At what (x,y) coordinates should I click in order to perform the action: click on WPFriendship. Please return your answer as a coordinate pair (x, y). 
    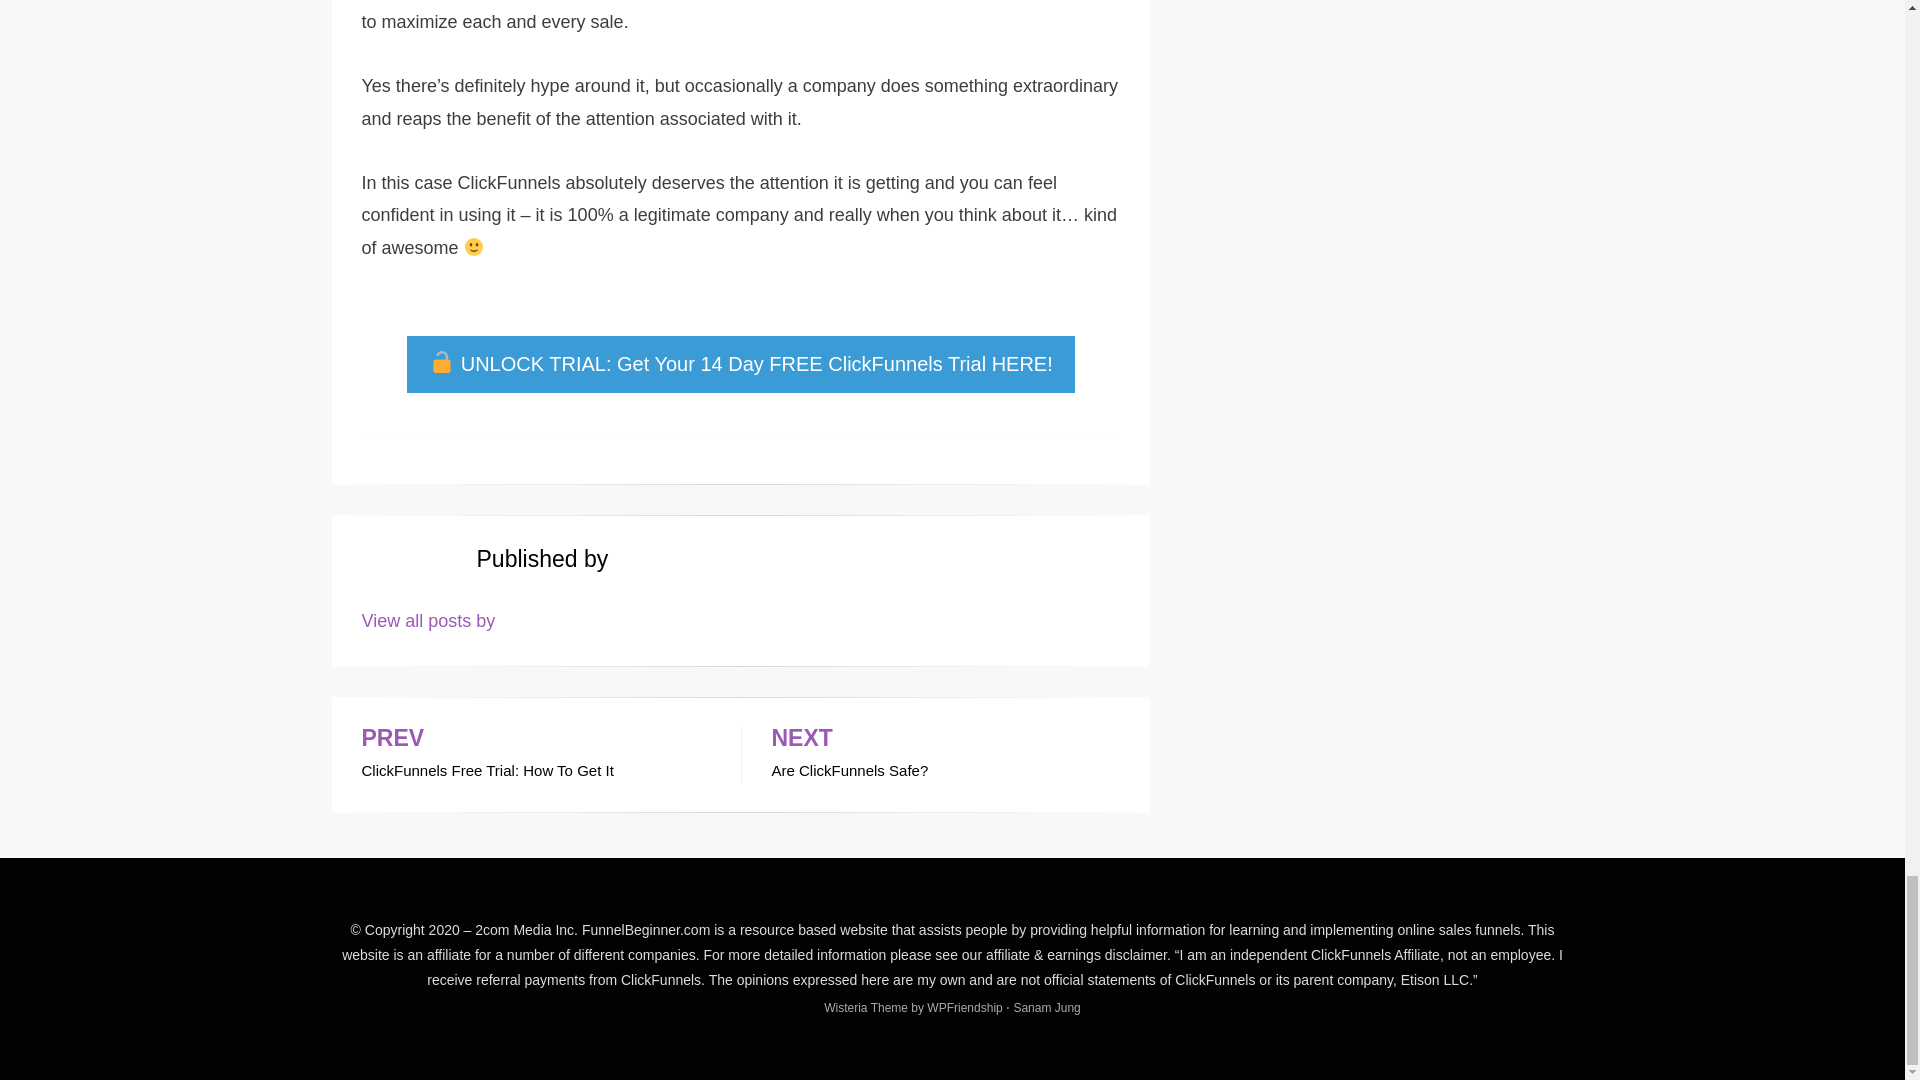
    Looking at the image, I should click on (945, 754).